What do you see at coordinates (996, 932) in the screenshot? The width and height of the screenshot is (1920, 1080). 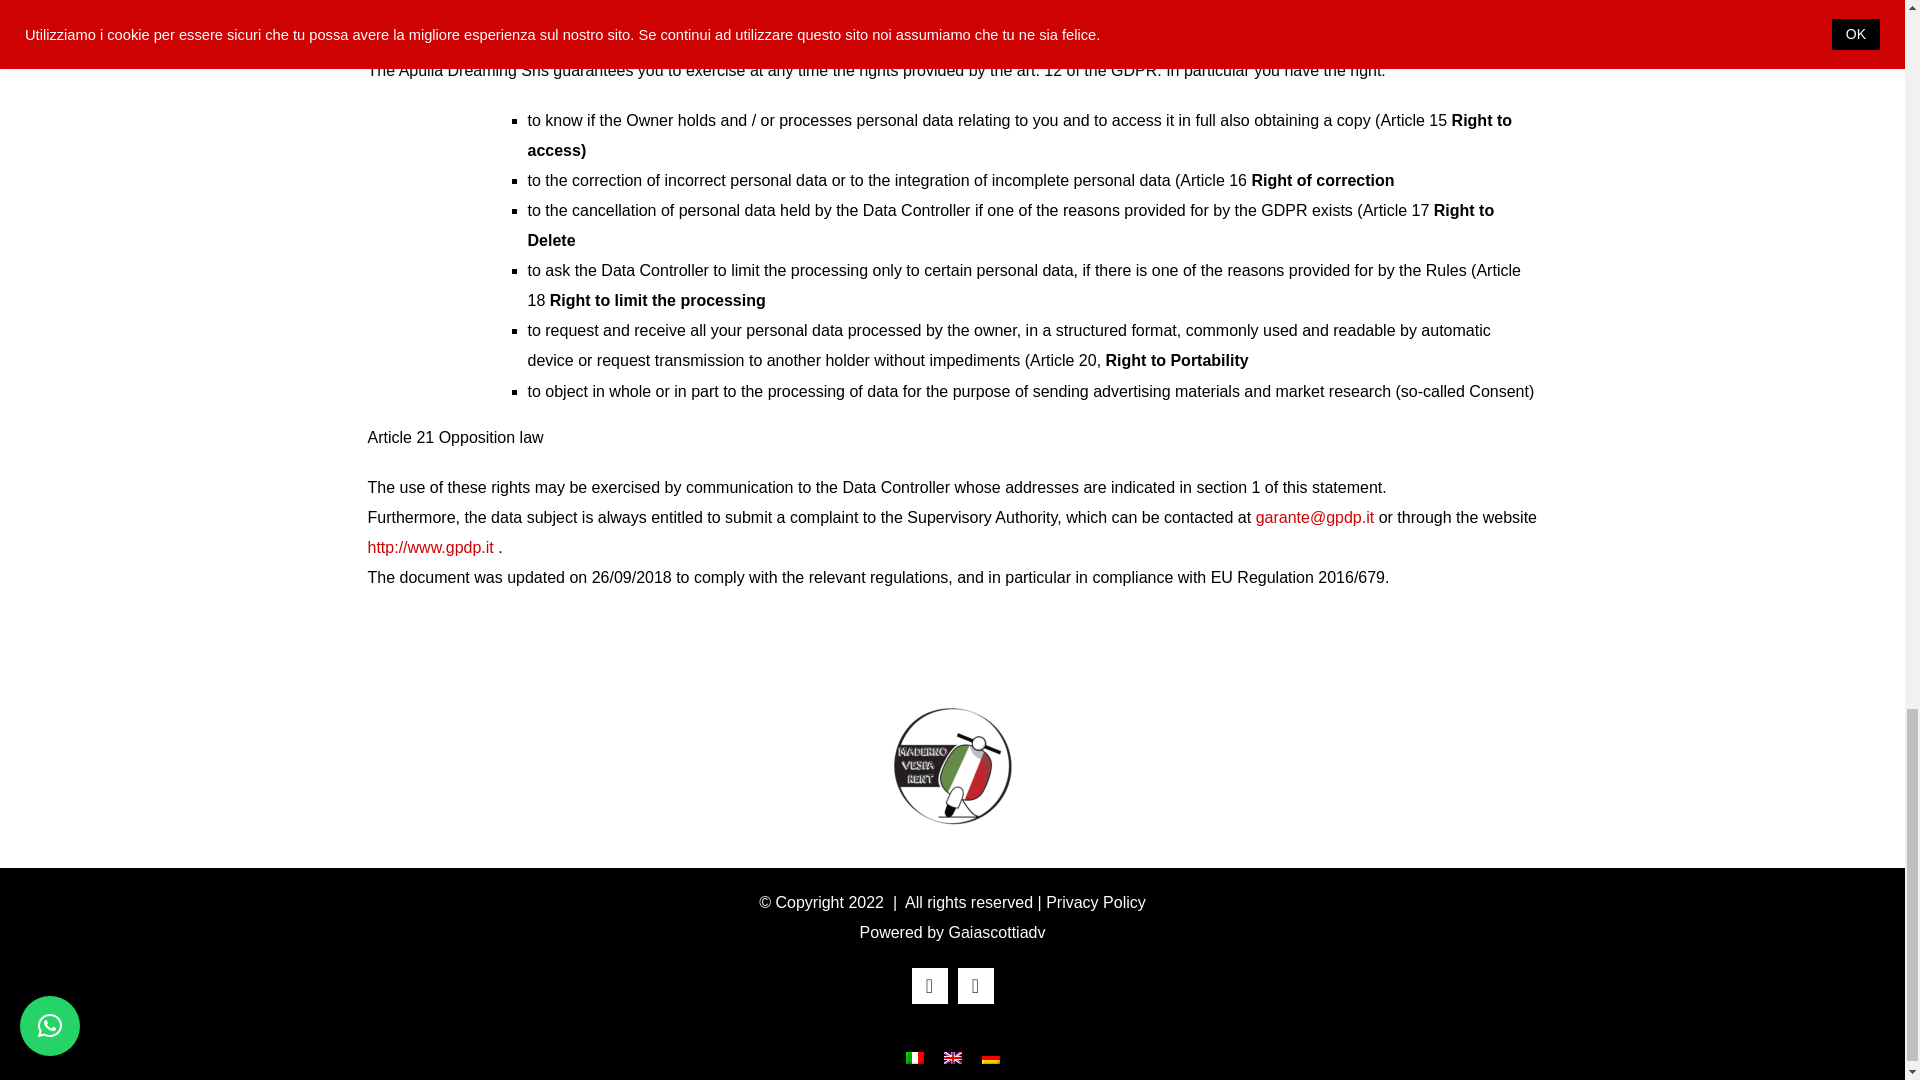 I see `Gaiascottiadv` at bounding box center [996, 932].